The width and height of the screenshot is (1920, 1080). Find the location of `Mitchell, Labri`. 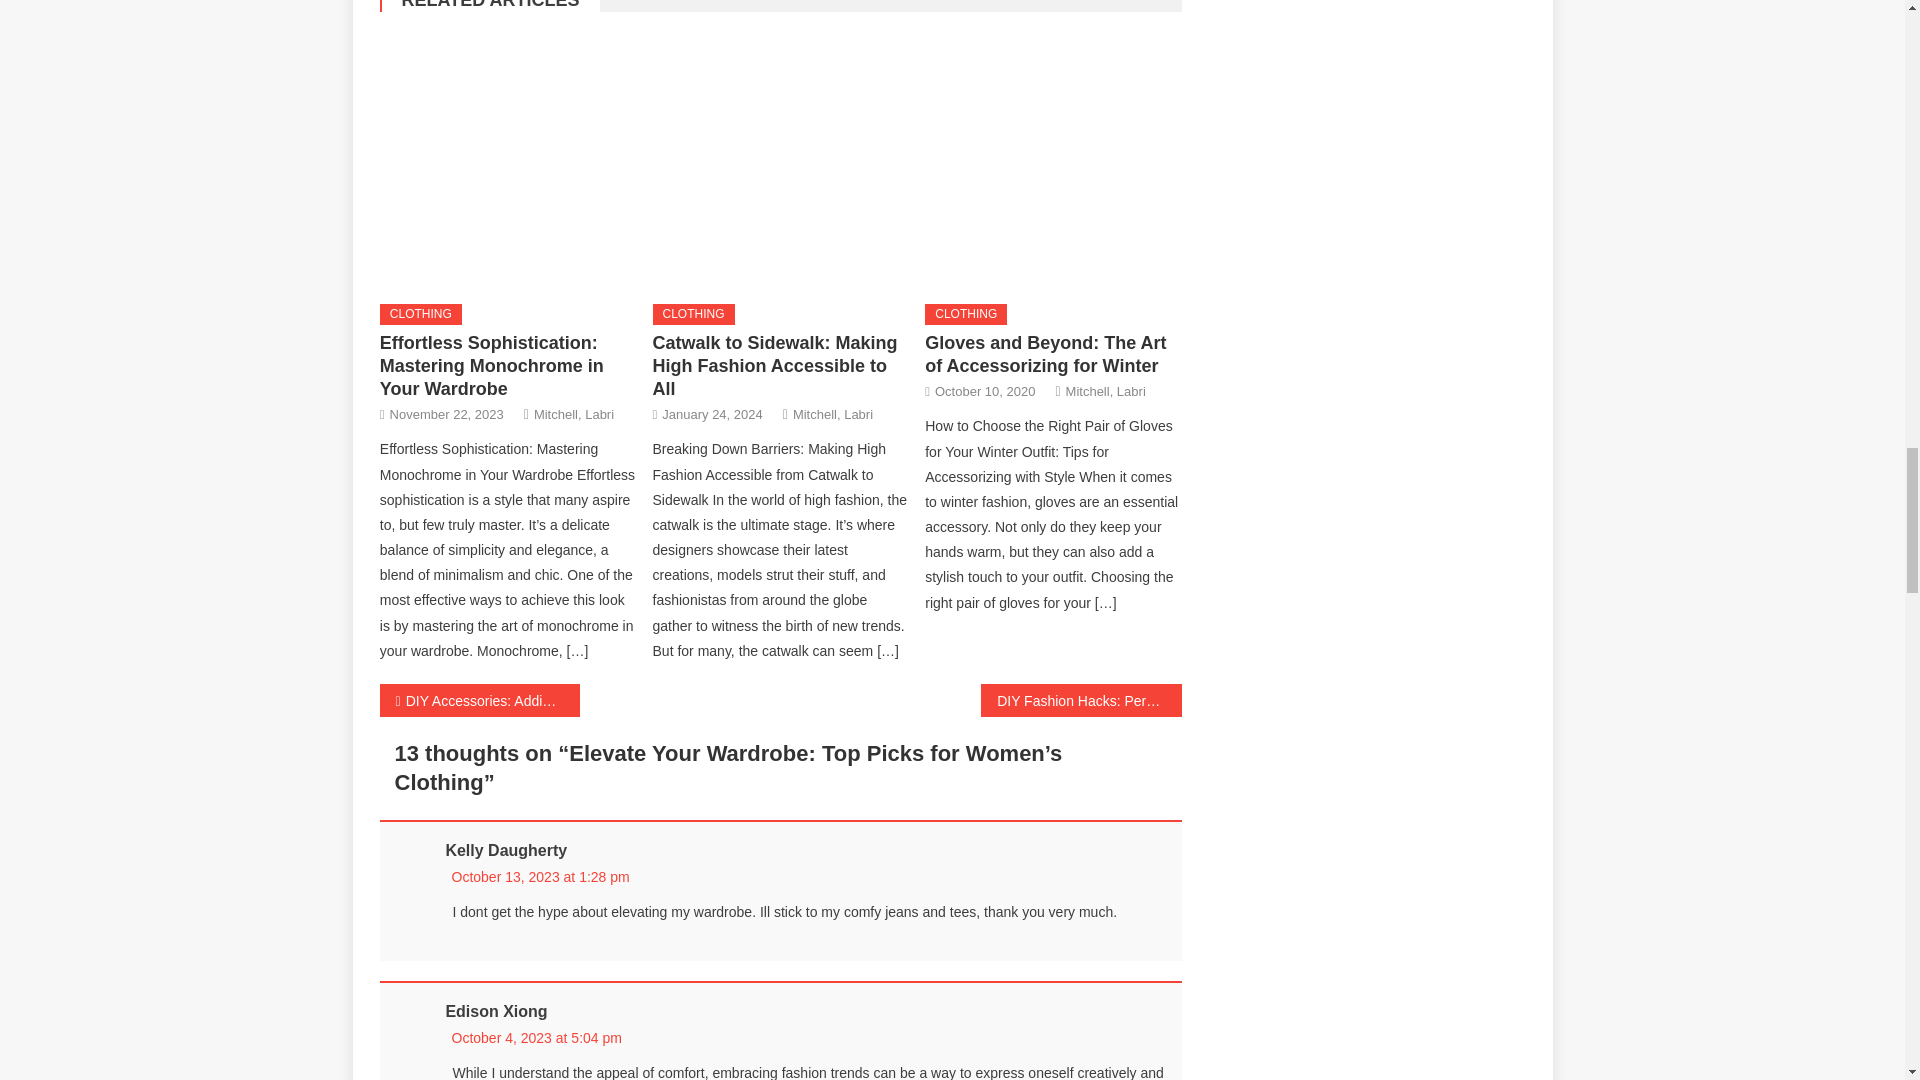

Mitchell, Labri is located at coordinates (574, 414).